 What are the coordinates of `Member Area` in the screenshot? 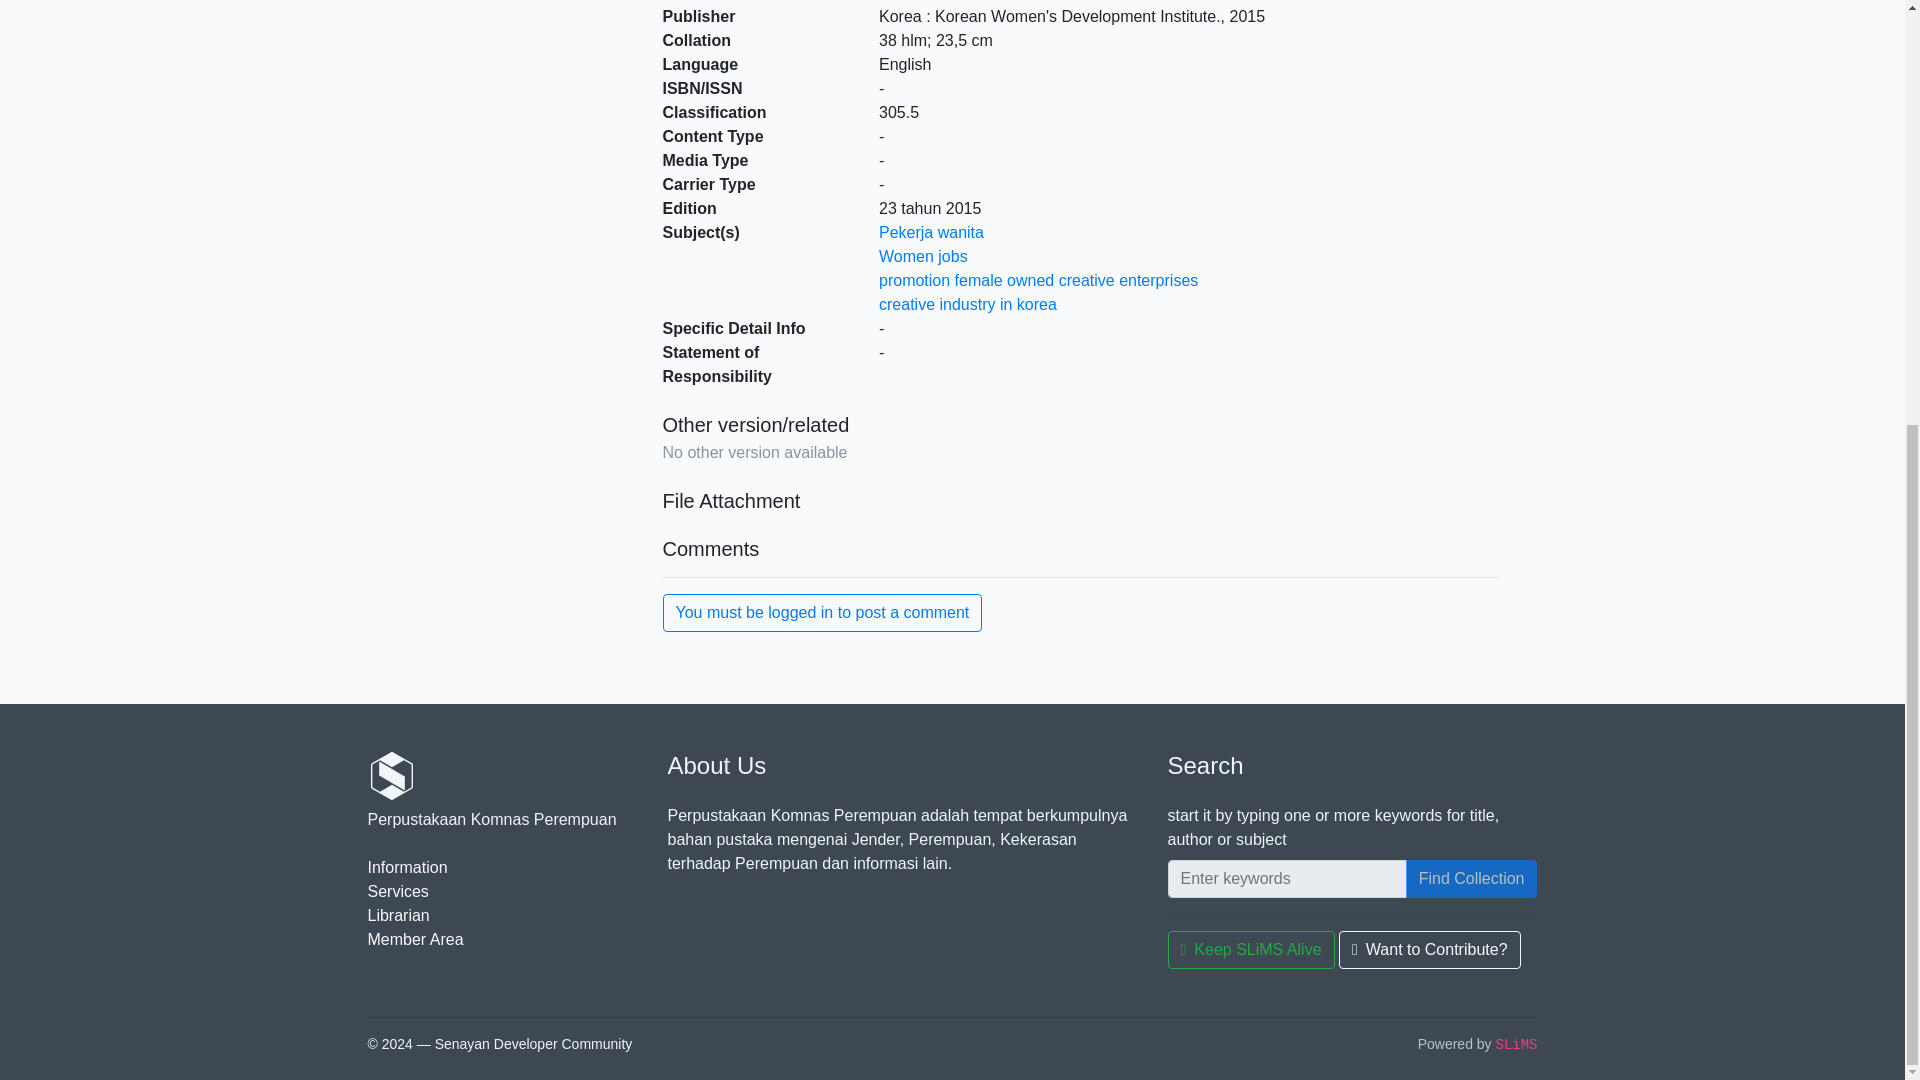 It's located at (416, 939).